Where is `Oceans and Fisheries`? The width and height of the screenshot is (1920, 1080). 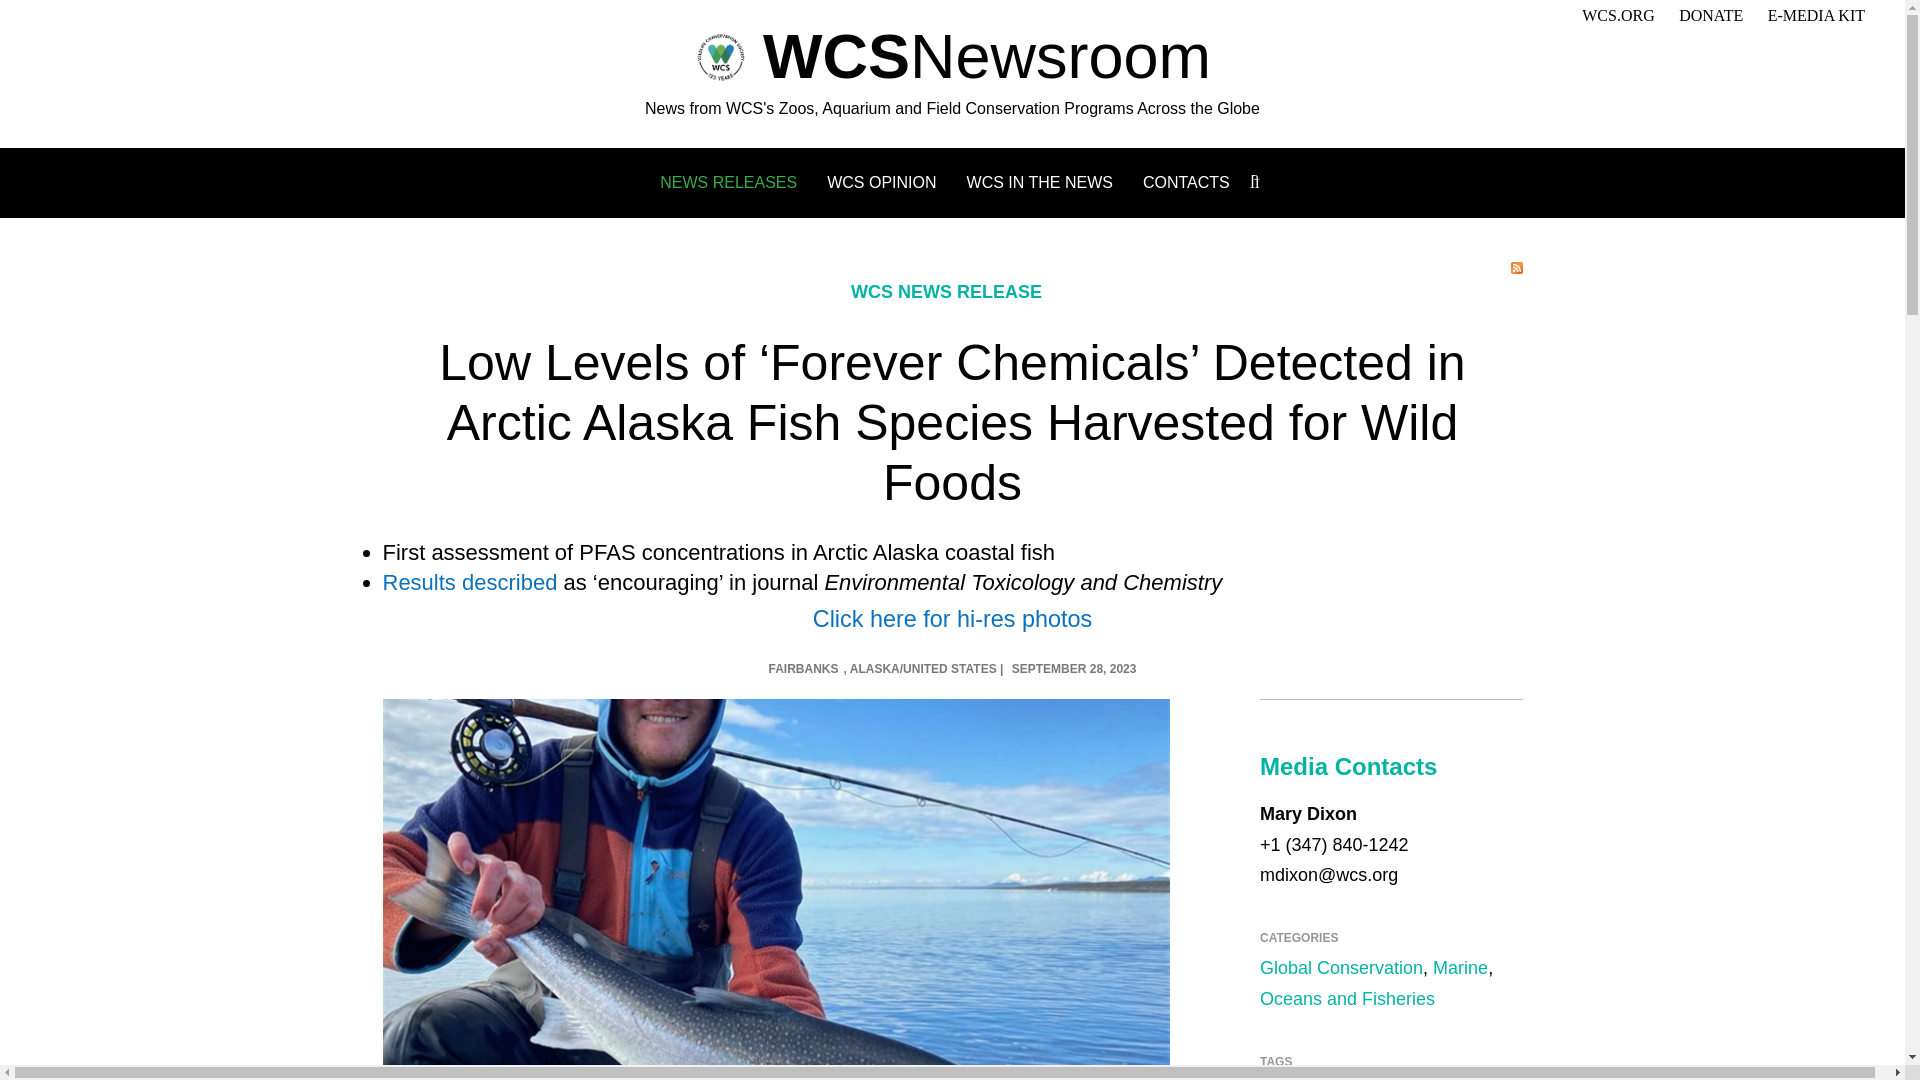 Oceans and Fisheries is located at coordinates (1346, 998).